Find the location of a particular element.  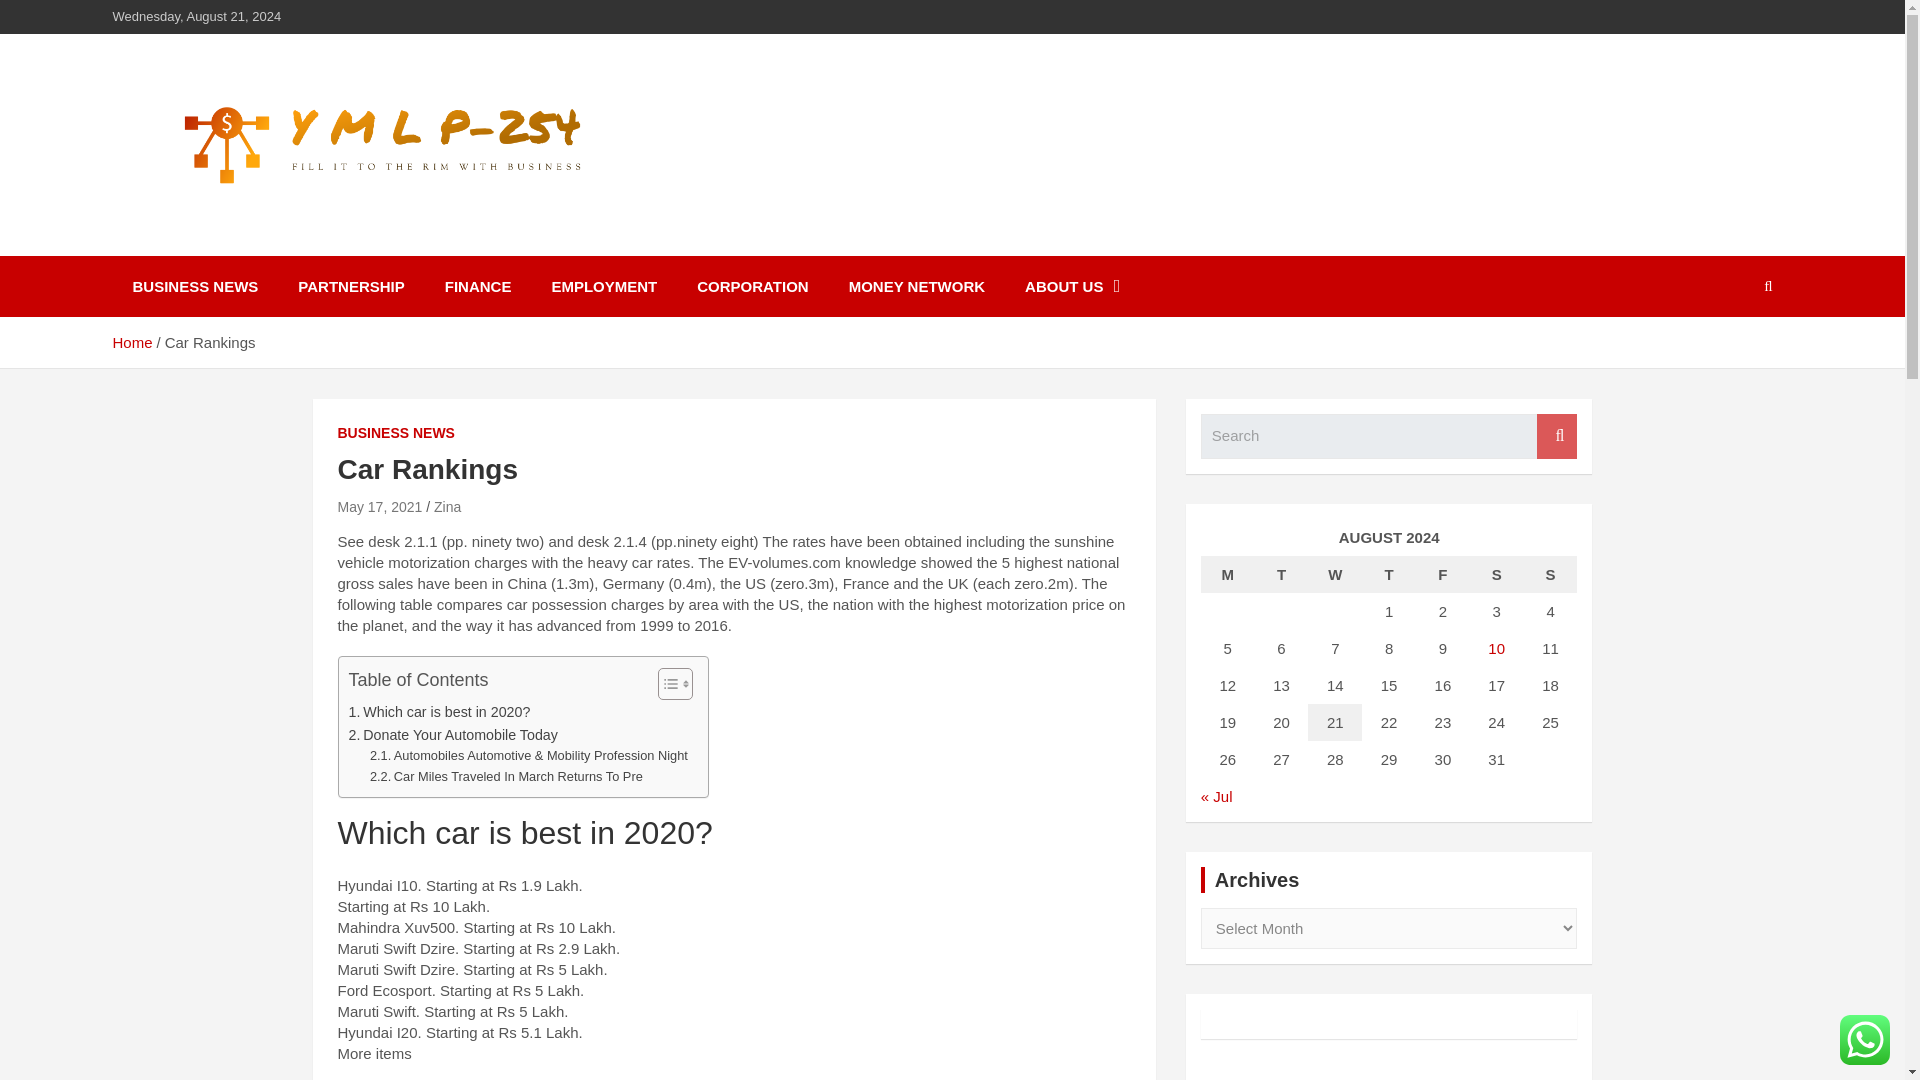

EMPLOYMENT is located at coordinates (604, 286).